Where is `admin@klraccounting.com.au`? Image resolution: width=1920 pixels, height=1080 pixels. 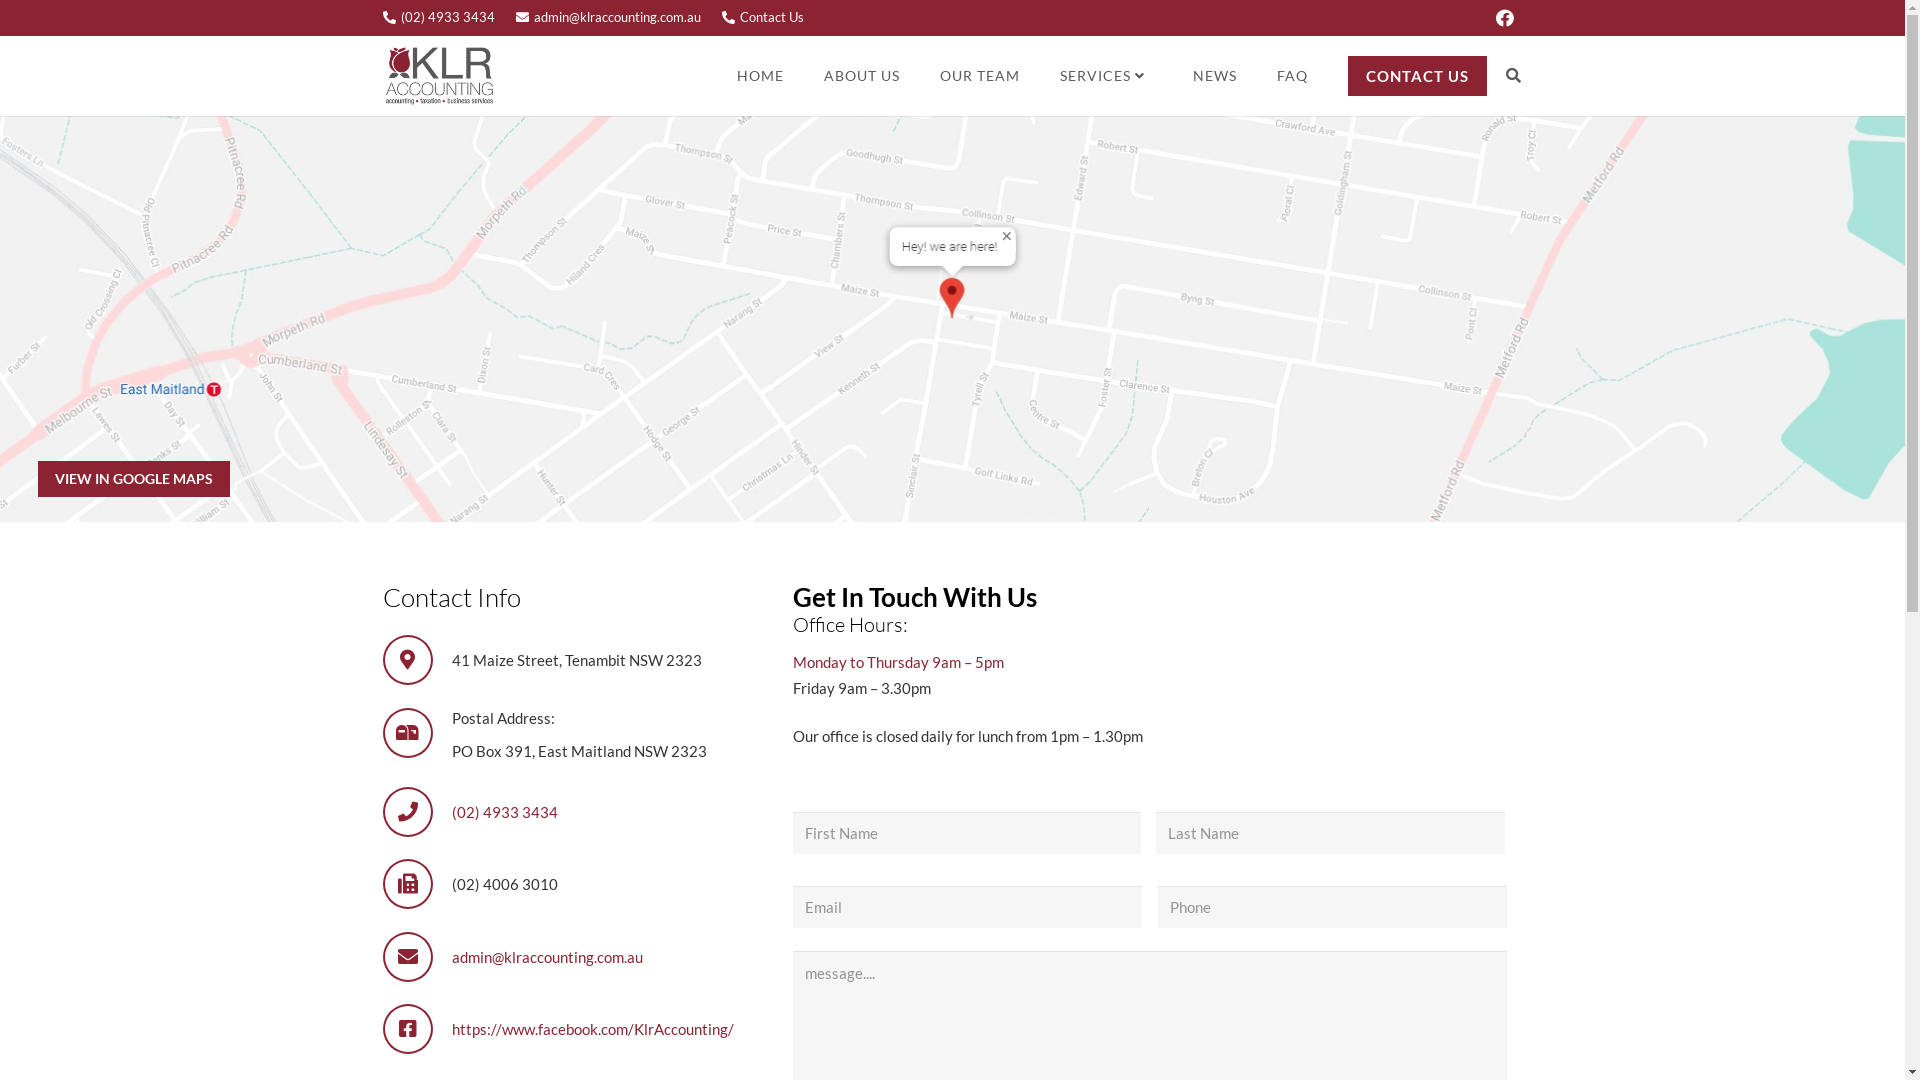
admin@klraccounting.com.au is located at coordinates (548, 957).